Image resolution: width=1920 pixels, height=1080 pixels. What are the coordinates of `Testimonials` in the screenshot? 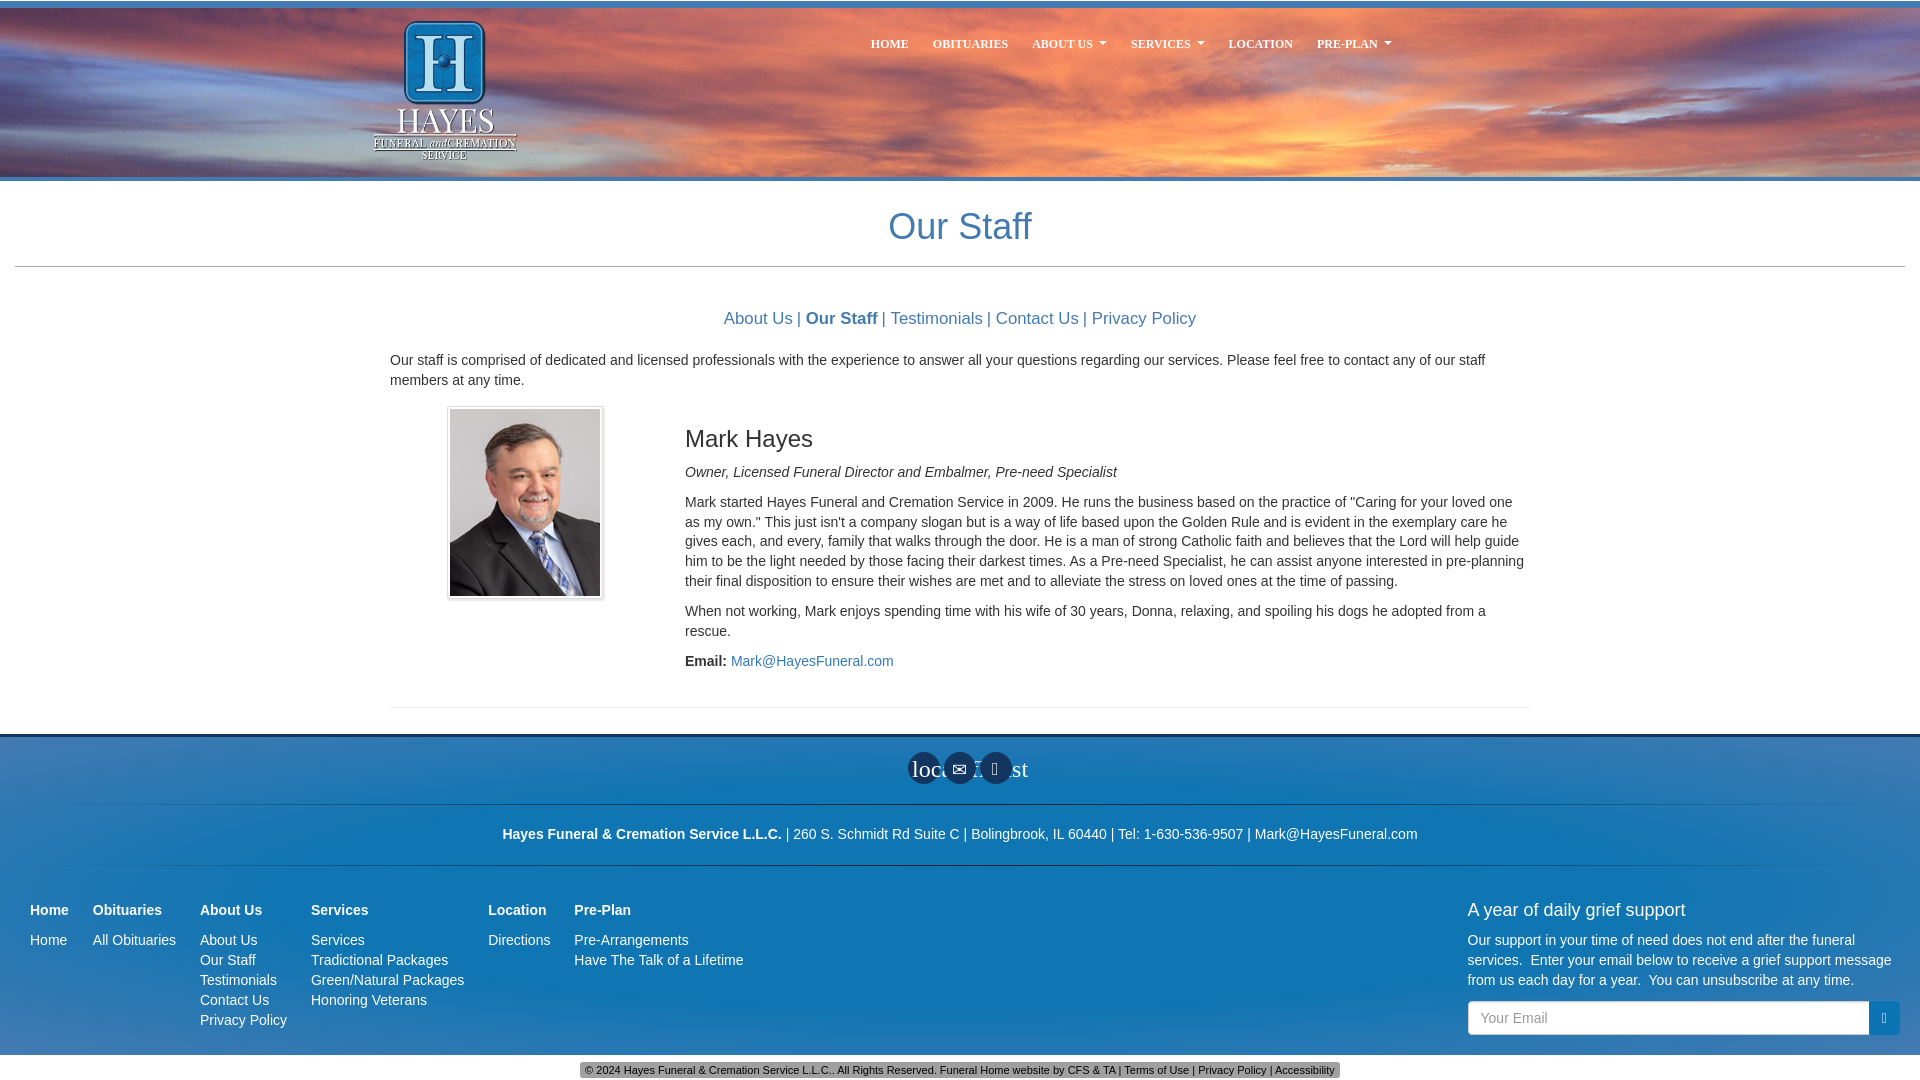 It's located at (238, 980).